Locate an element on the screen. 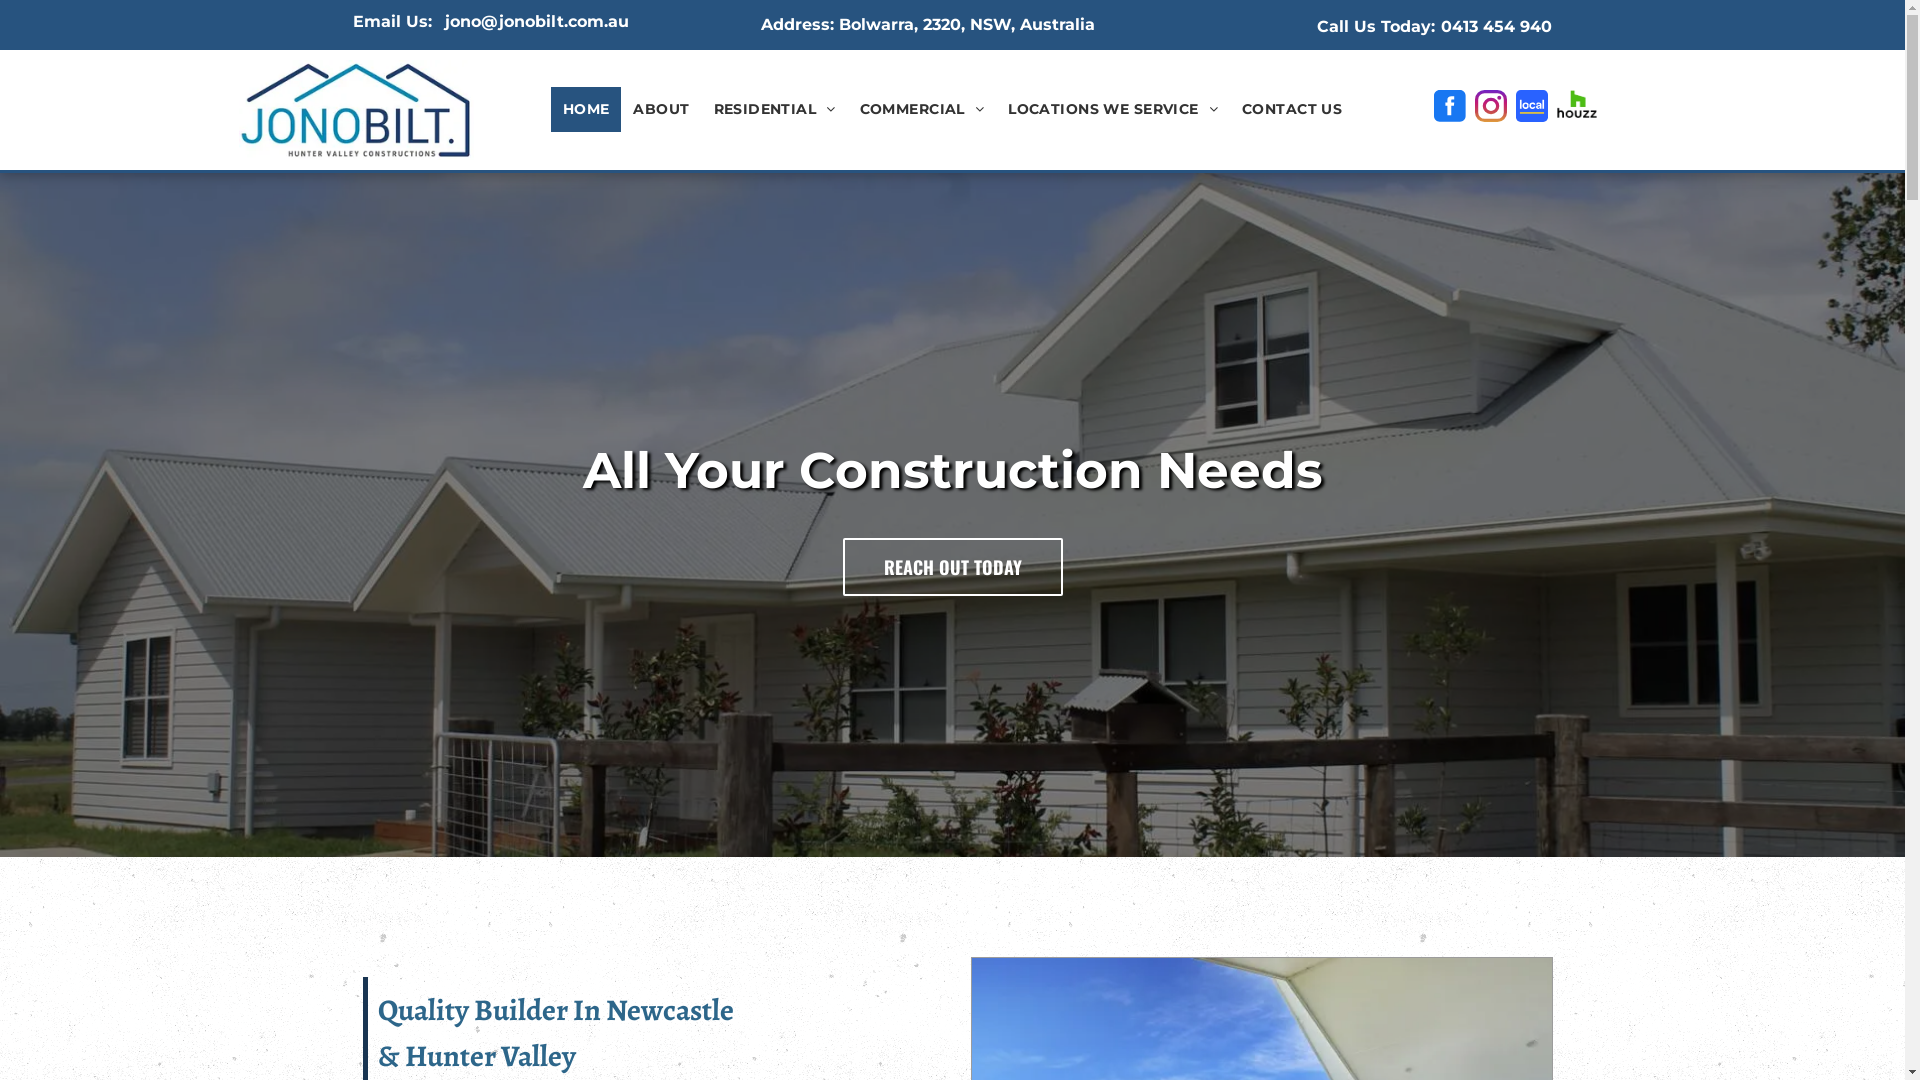  REACH OUT TODAY is located at coordinates (952, 567).